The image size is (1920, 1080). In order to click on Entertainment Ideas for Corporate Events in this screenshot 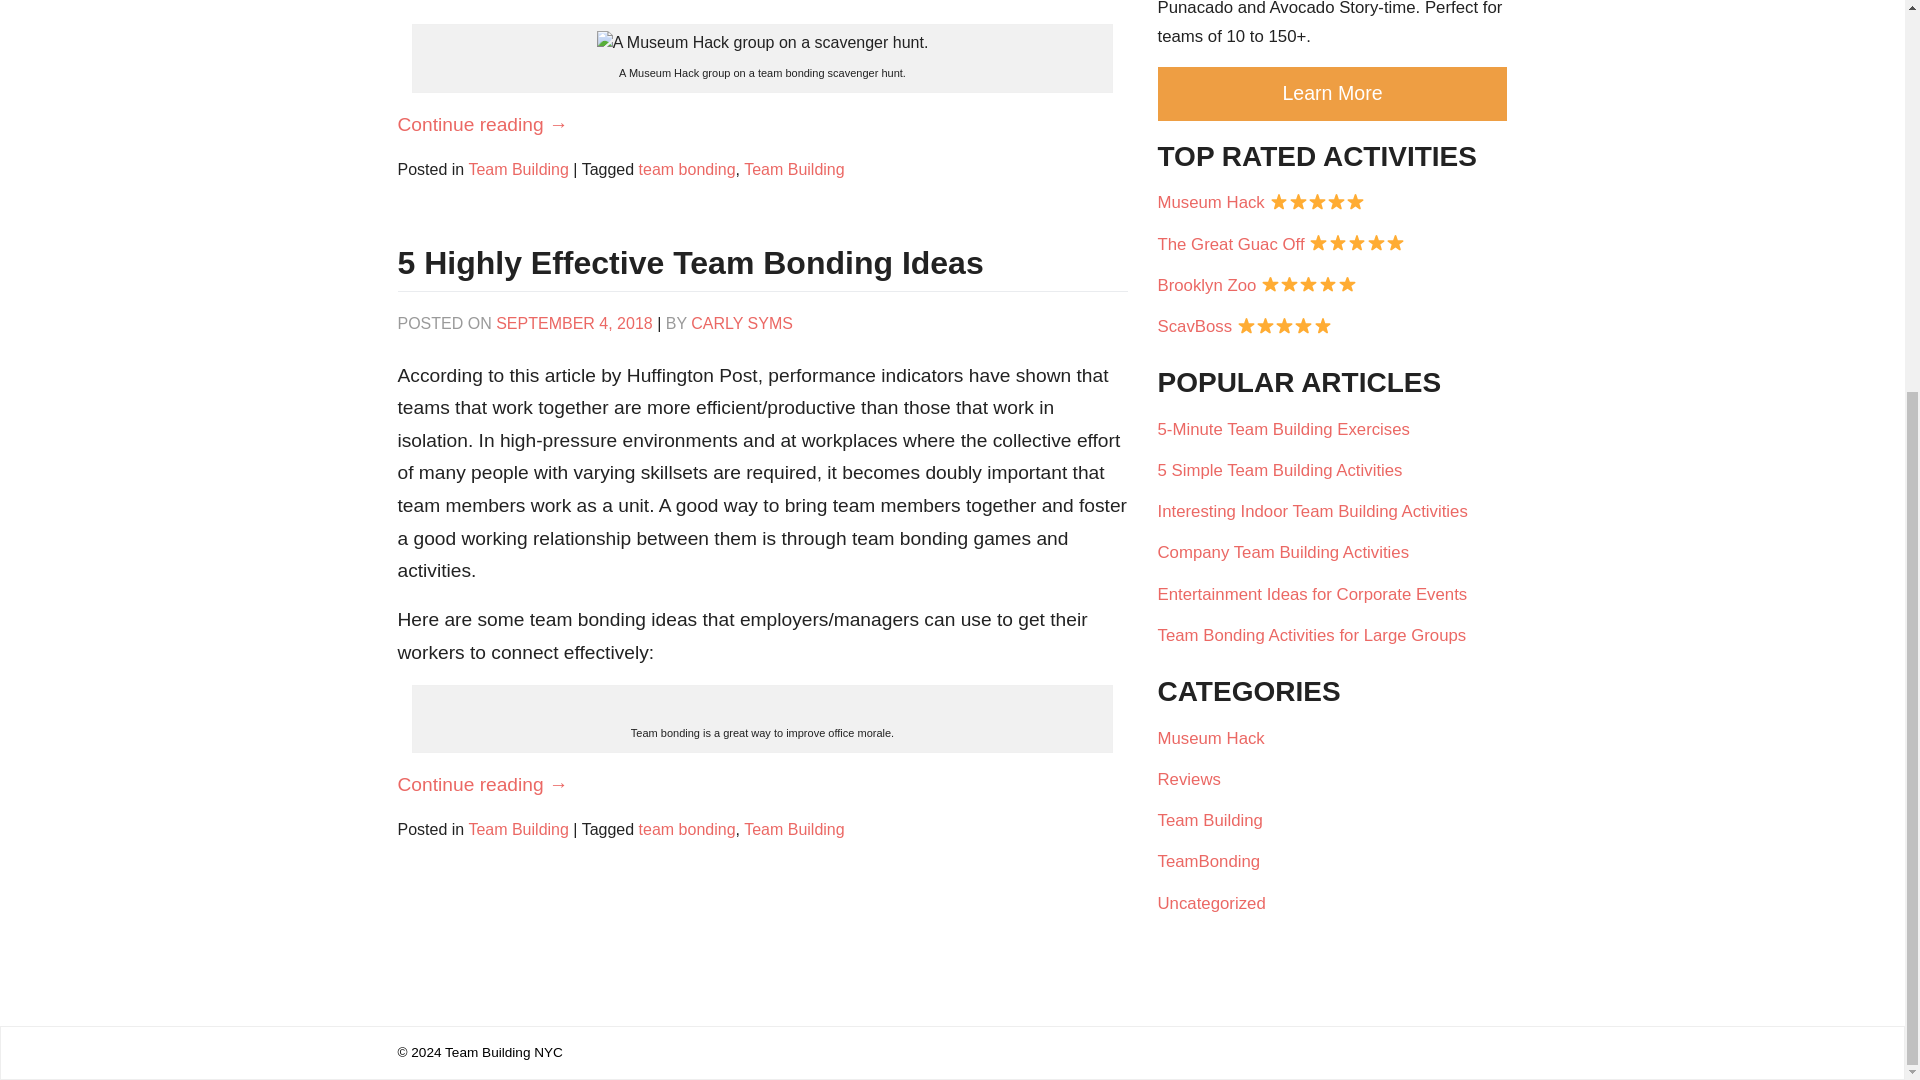, I will do `click(1332, 594)`.